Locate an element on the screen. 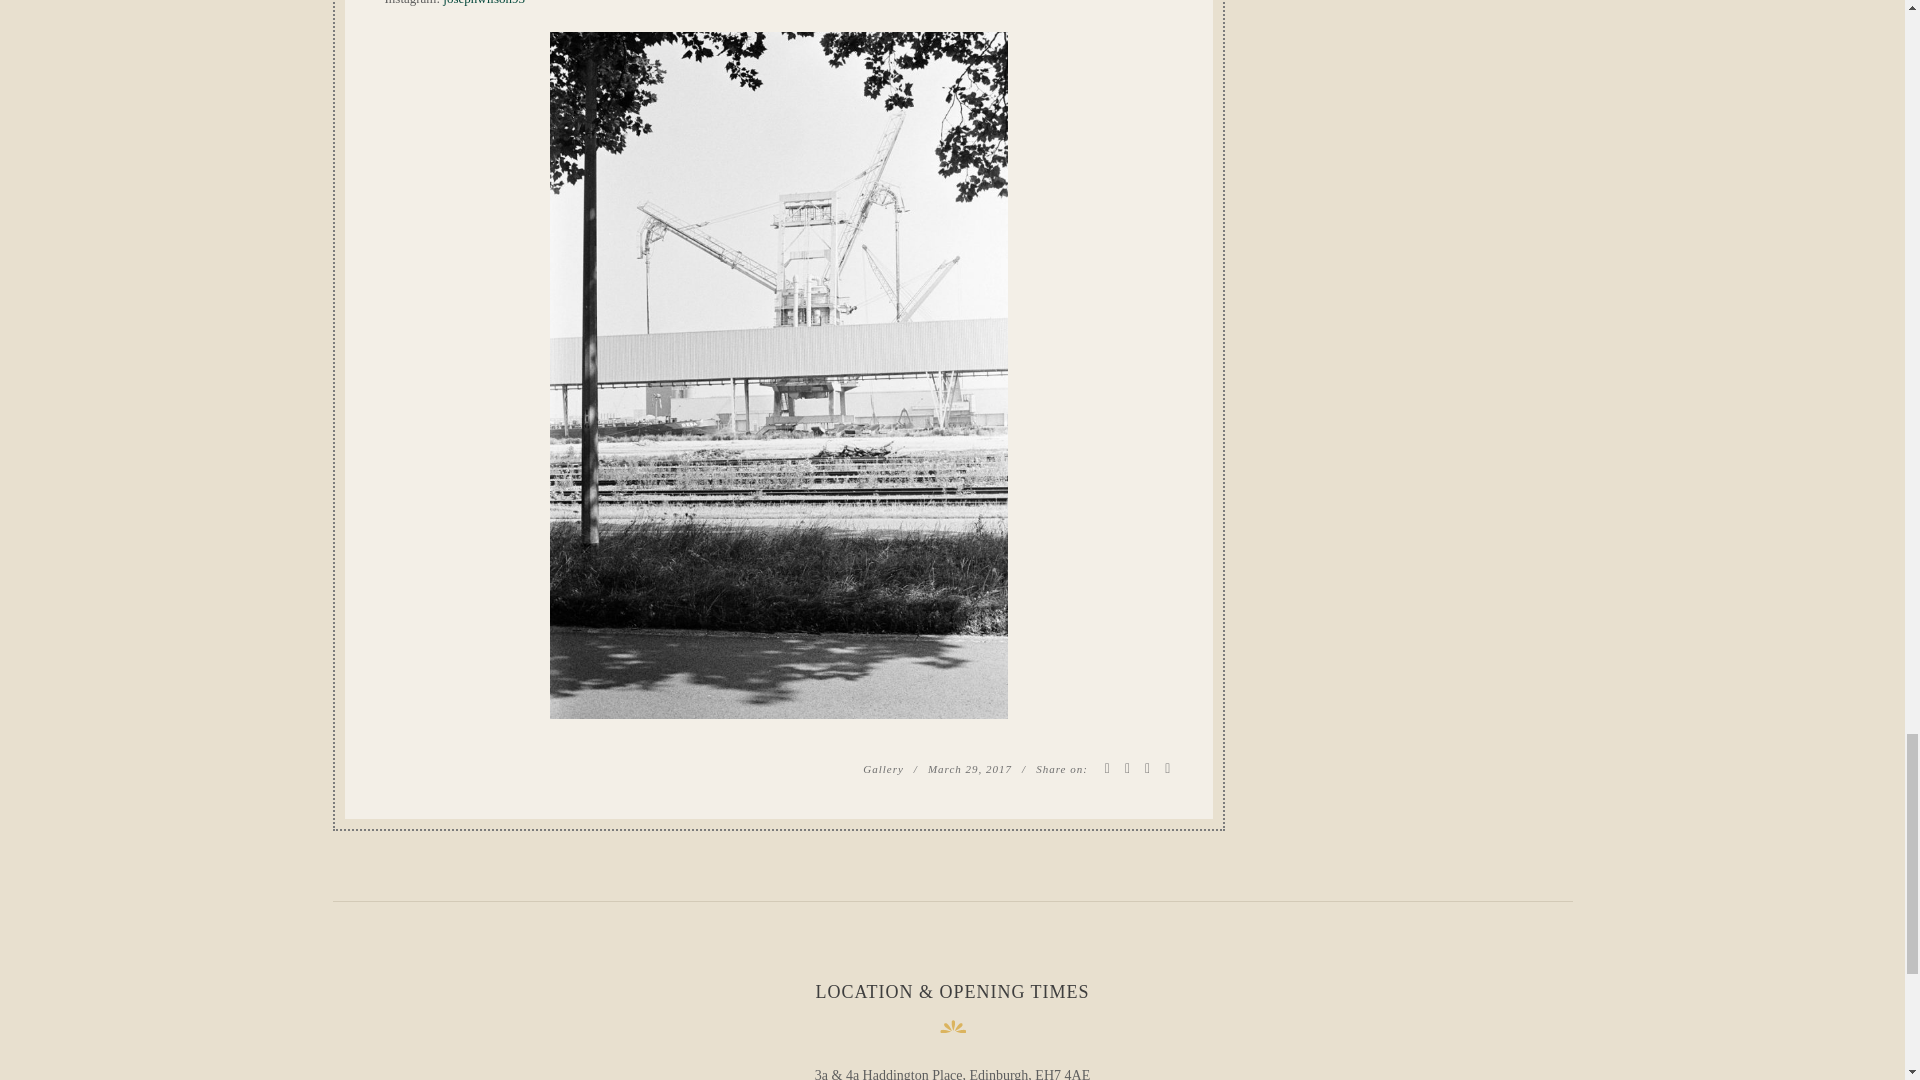 Image resolution: width=1920 pixels, height=1080 pixels. Gallery is located at coordinates (883, 768).